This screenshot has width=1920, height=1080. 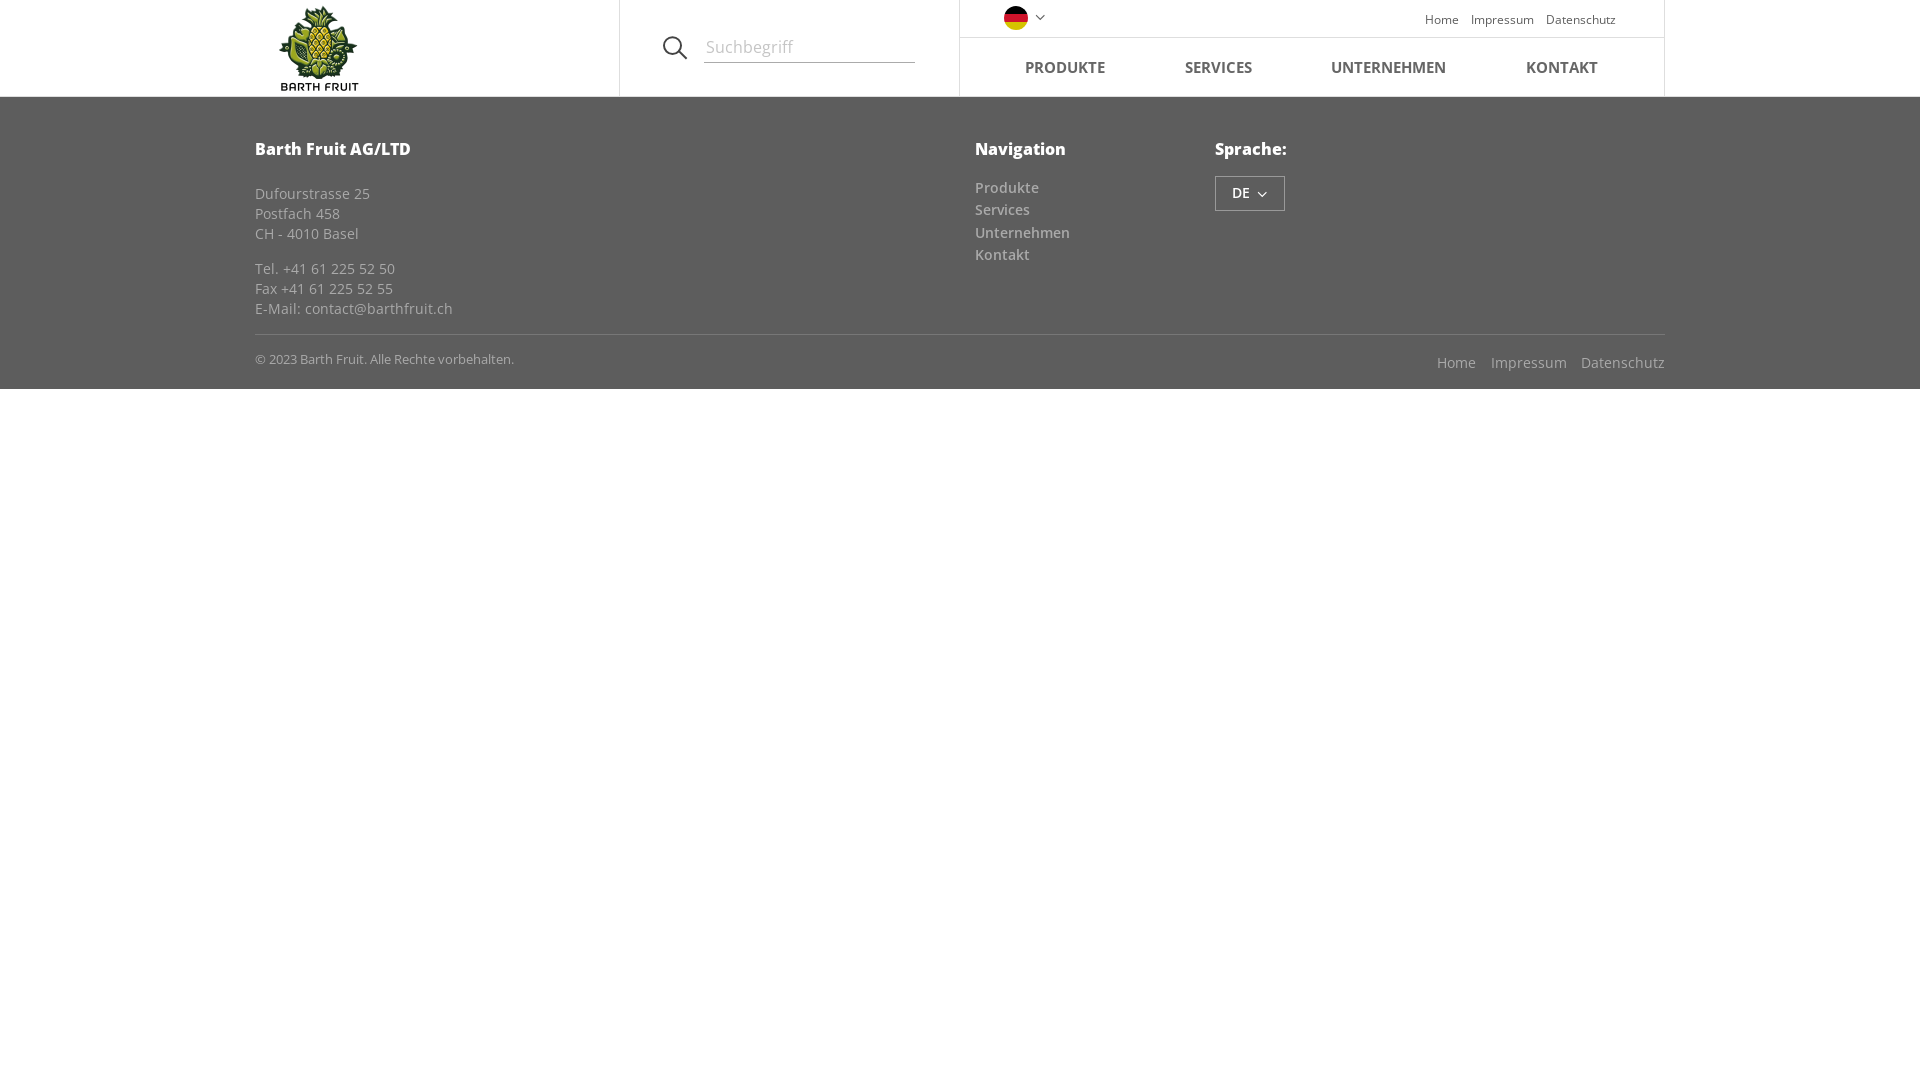 What do you see at coordinates (1616, 362) in the screenshot?
I see `Datenschutz` at bounding box center [1616, 362].